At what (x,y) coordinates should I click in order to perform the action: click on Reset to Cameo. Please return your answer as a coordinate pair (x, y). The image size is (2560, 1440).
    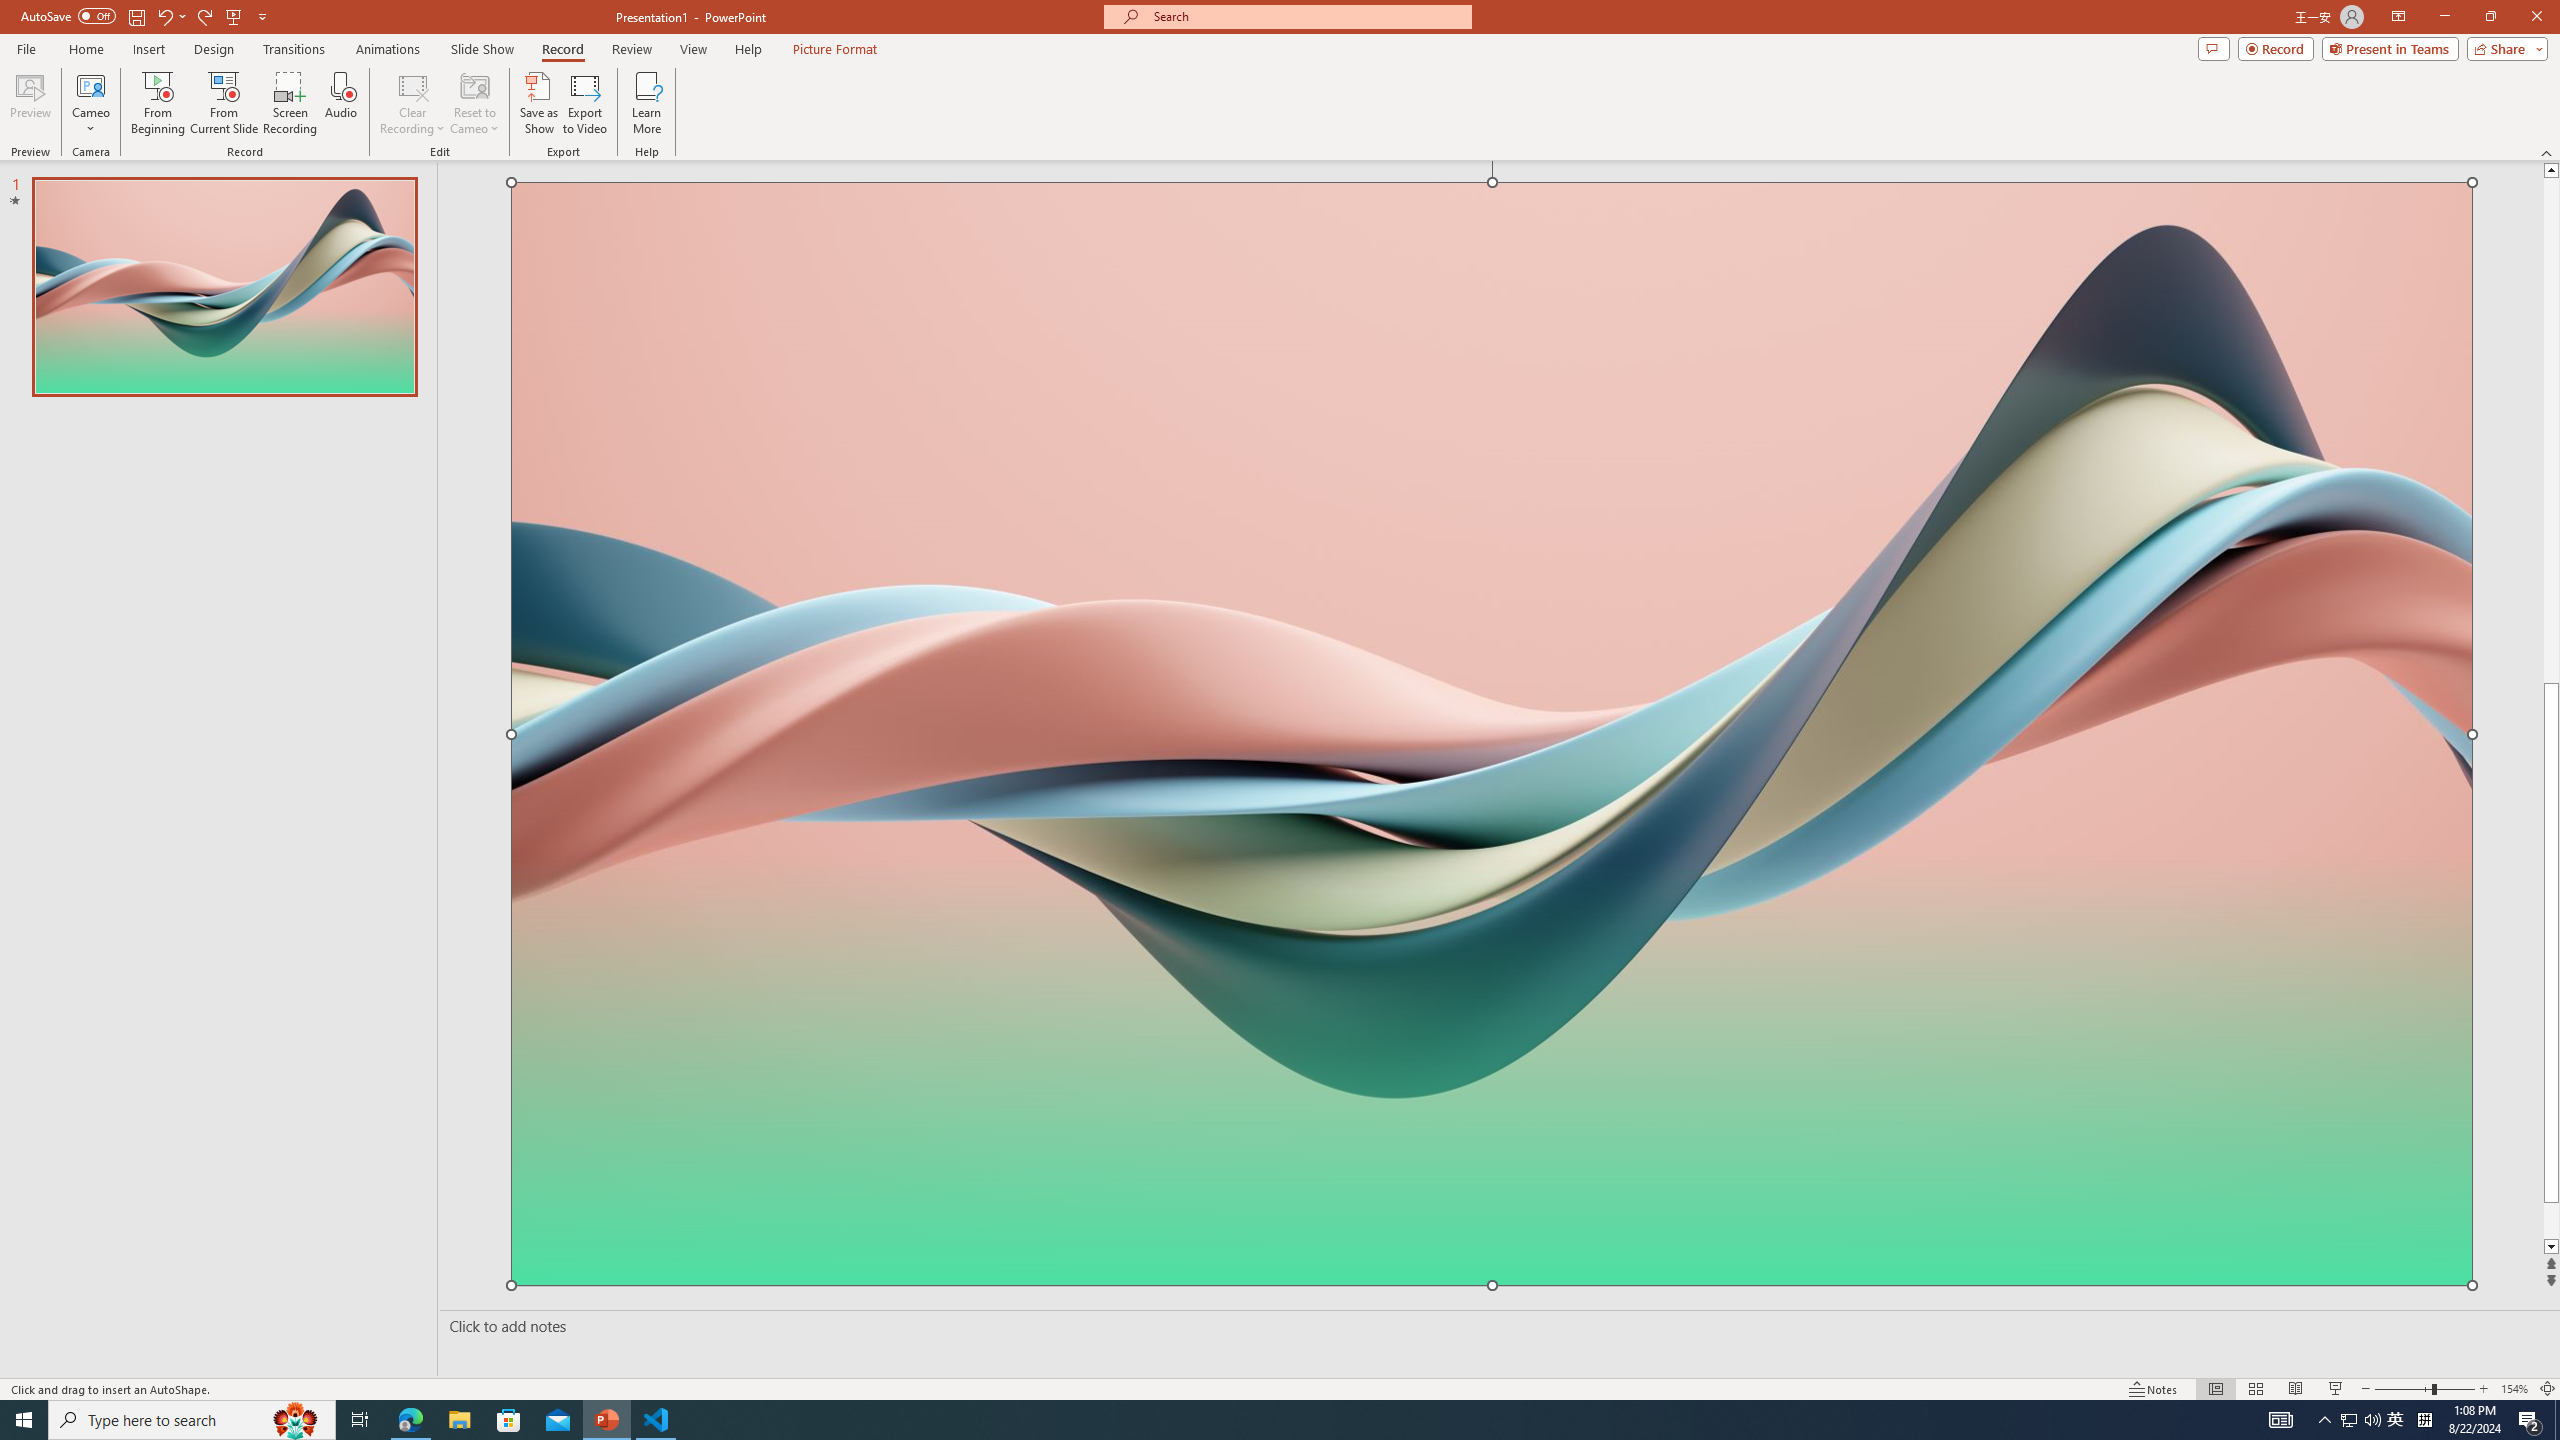
    Looking at the image, I should click on (474, 103).